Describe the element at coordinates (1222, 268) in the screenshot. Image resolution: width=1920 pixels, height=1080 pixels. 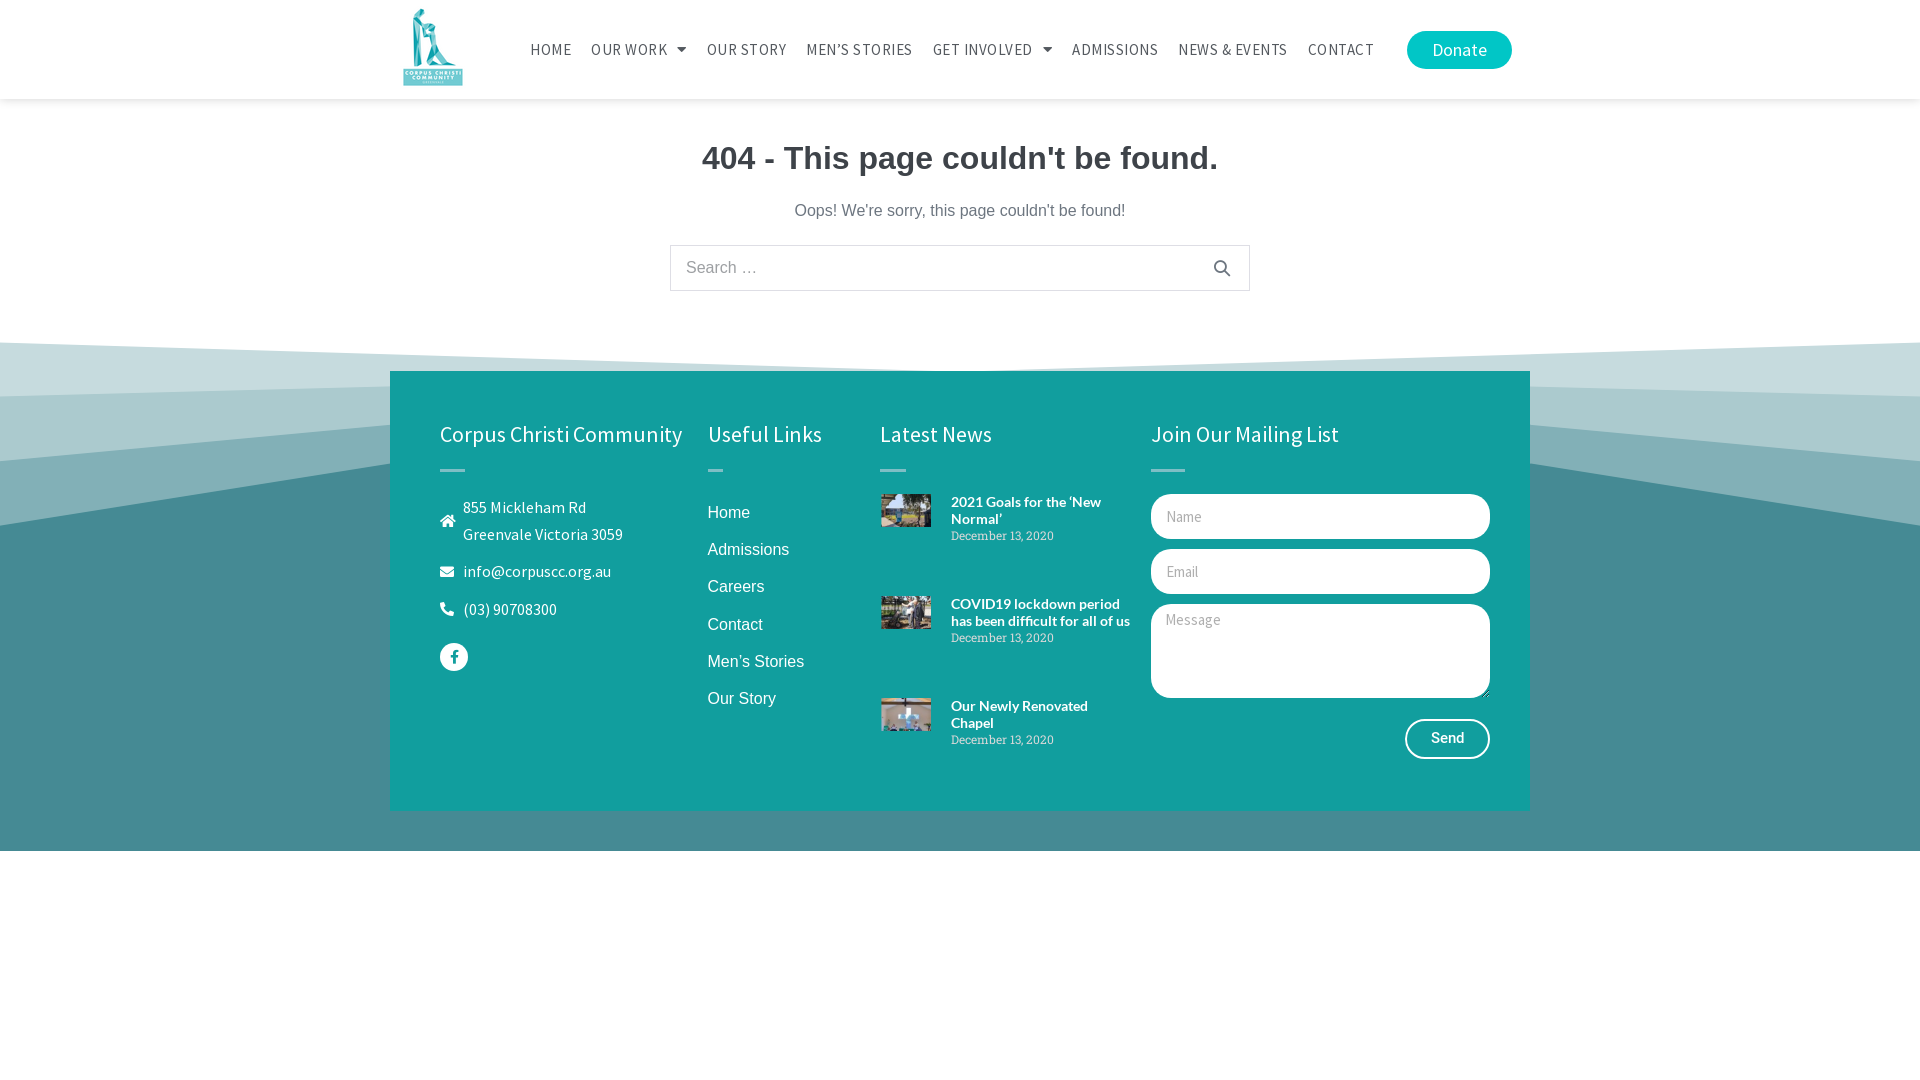
I see `Search` at that location.